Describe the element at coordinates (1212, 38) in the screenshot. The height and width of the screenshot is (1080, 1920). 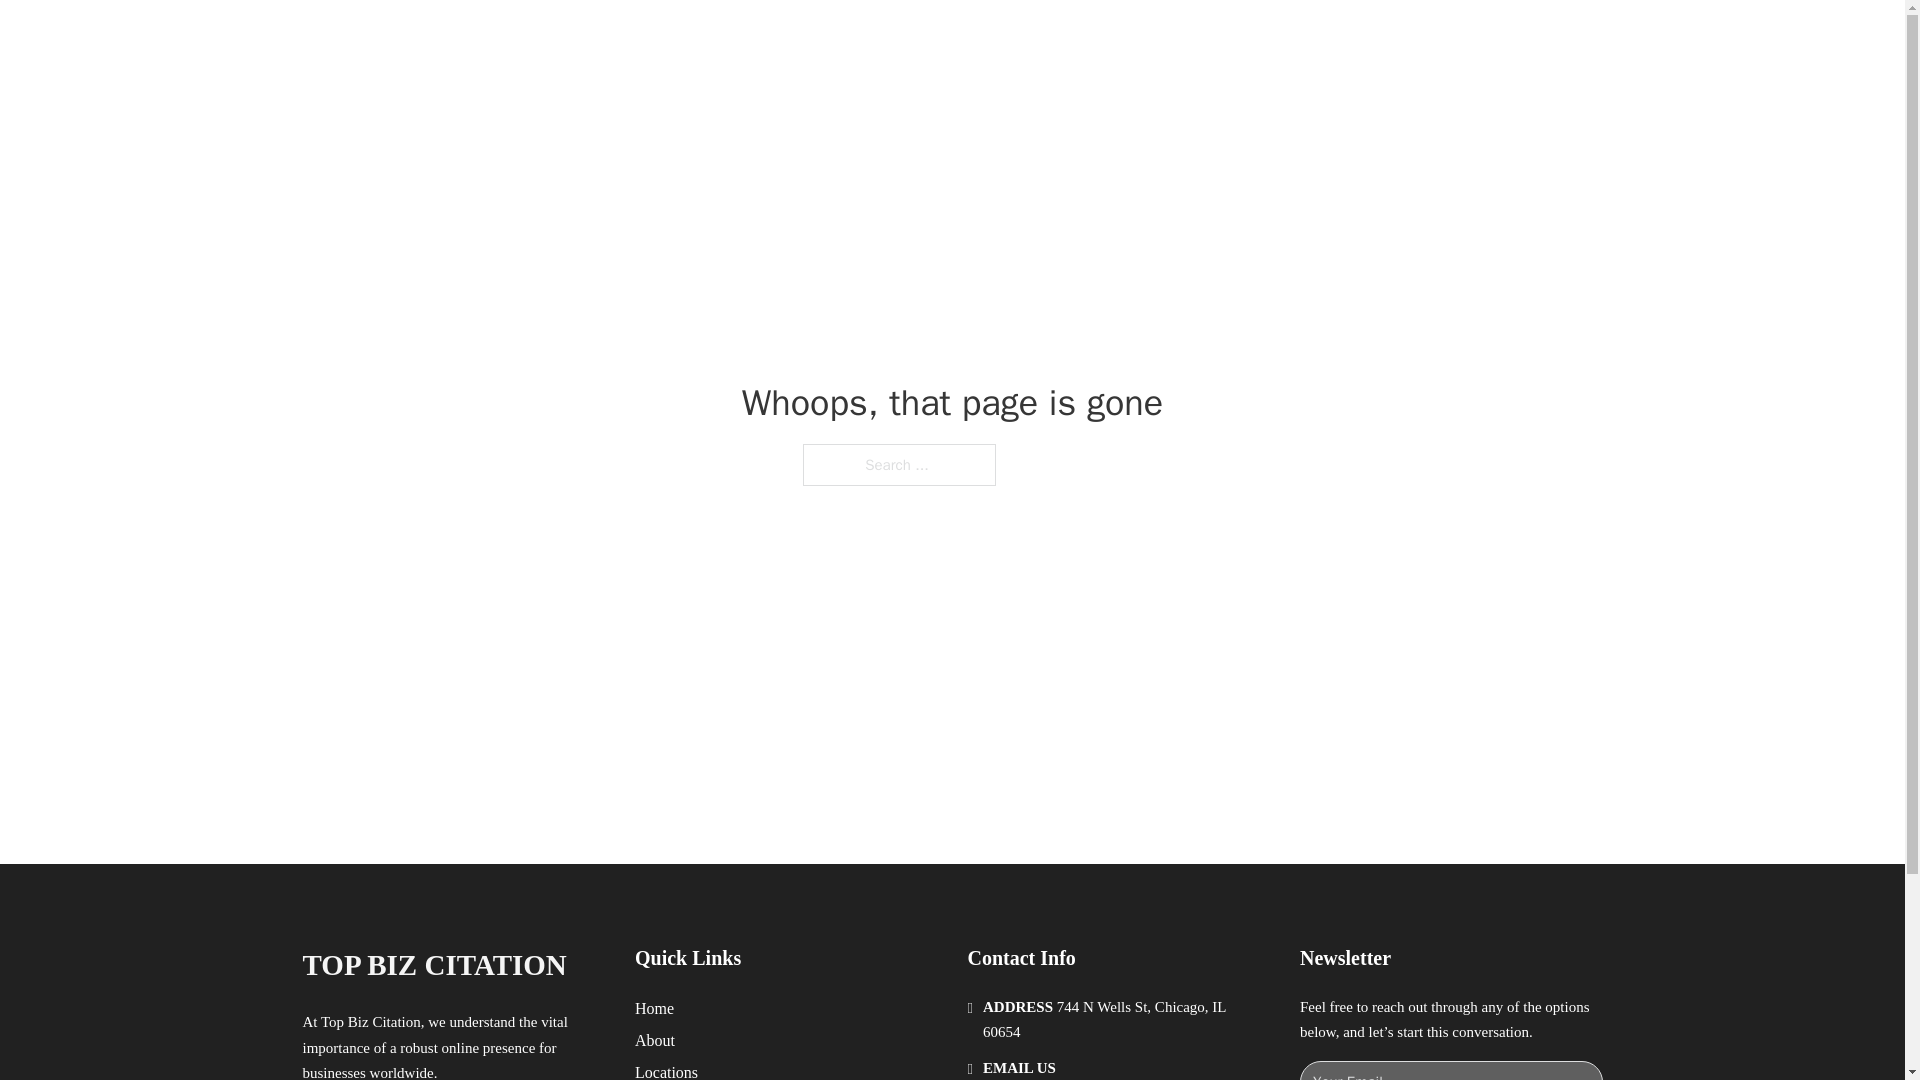
I see `HOME` at that location.